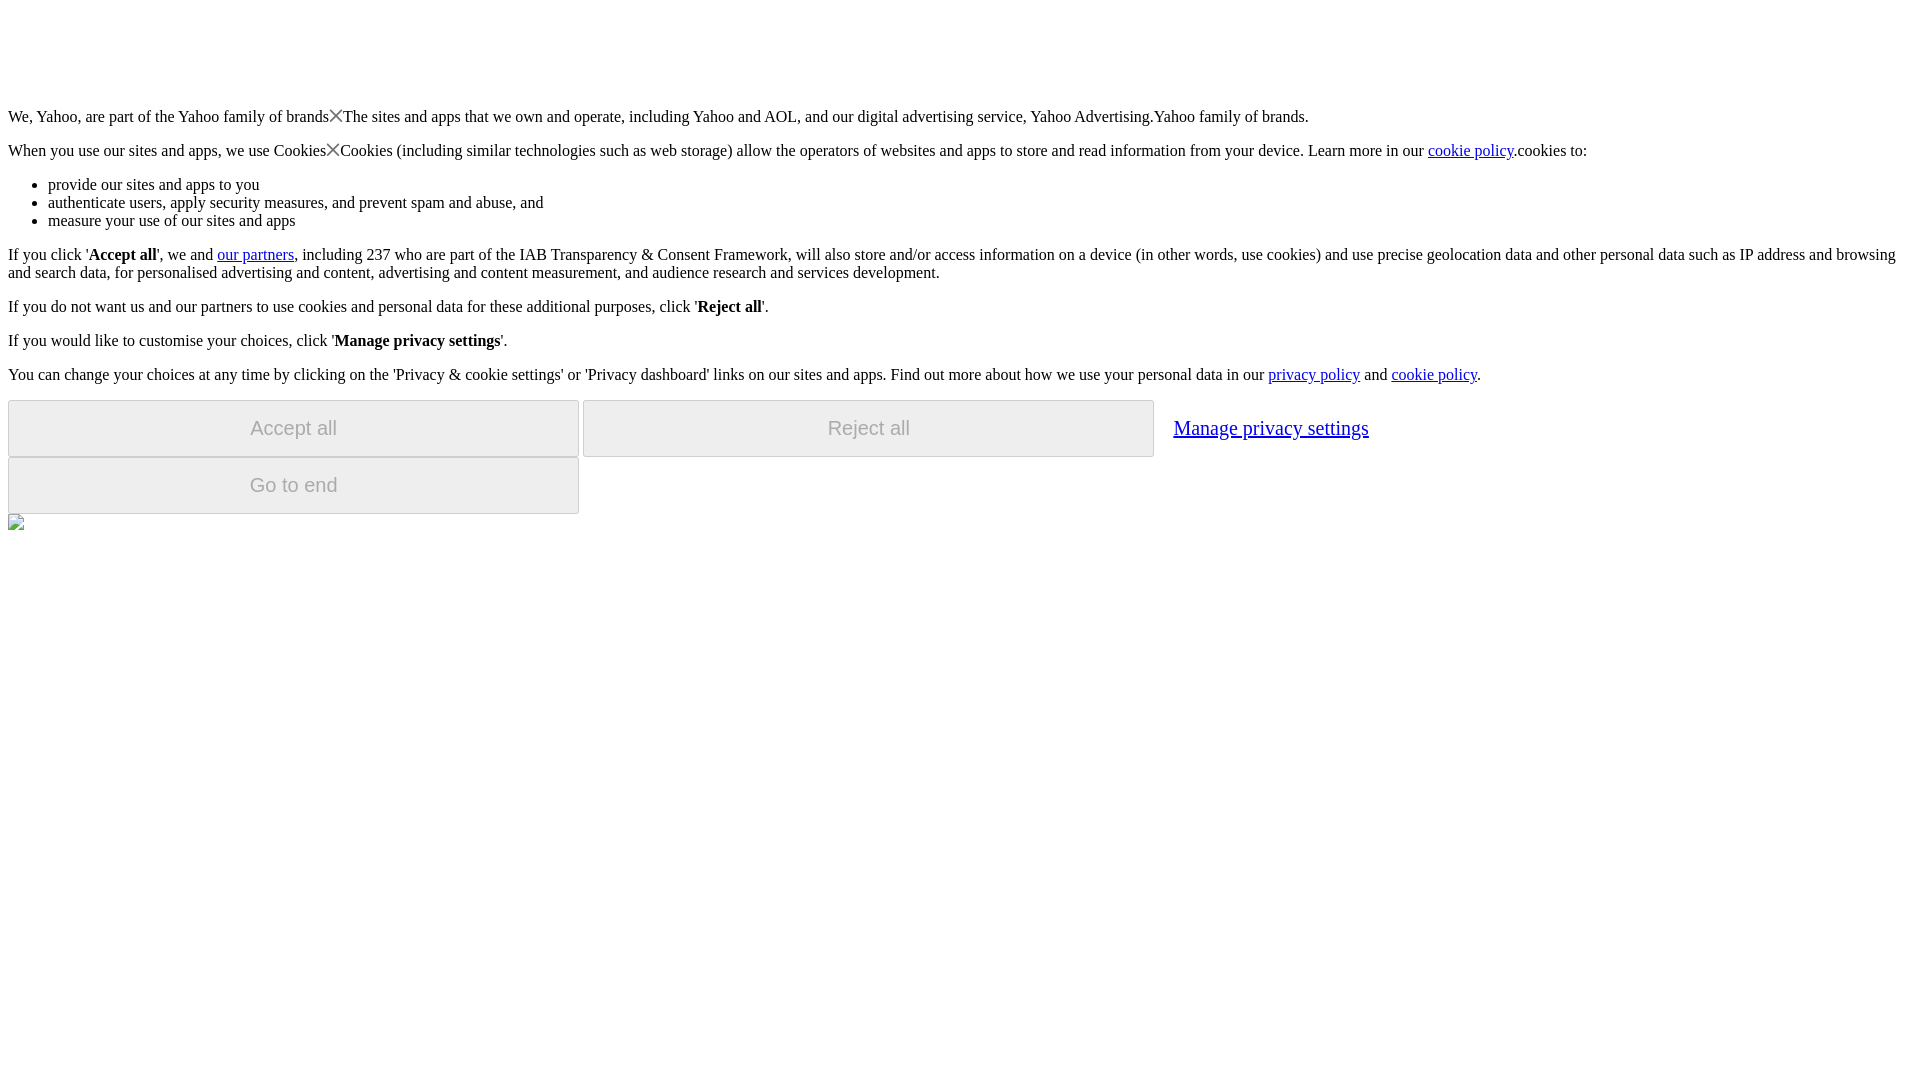 The image size is (1920, 1080). Describe the element at coordinates (254, 254) in the screenshot. I see `our partners` at that location.